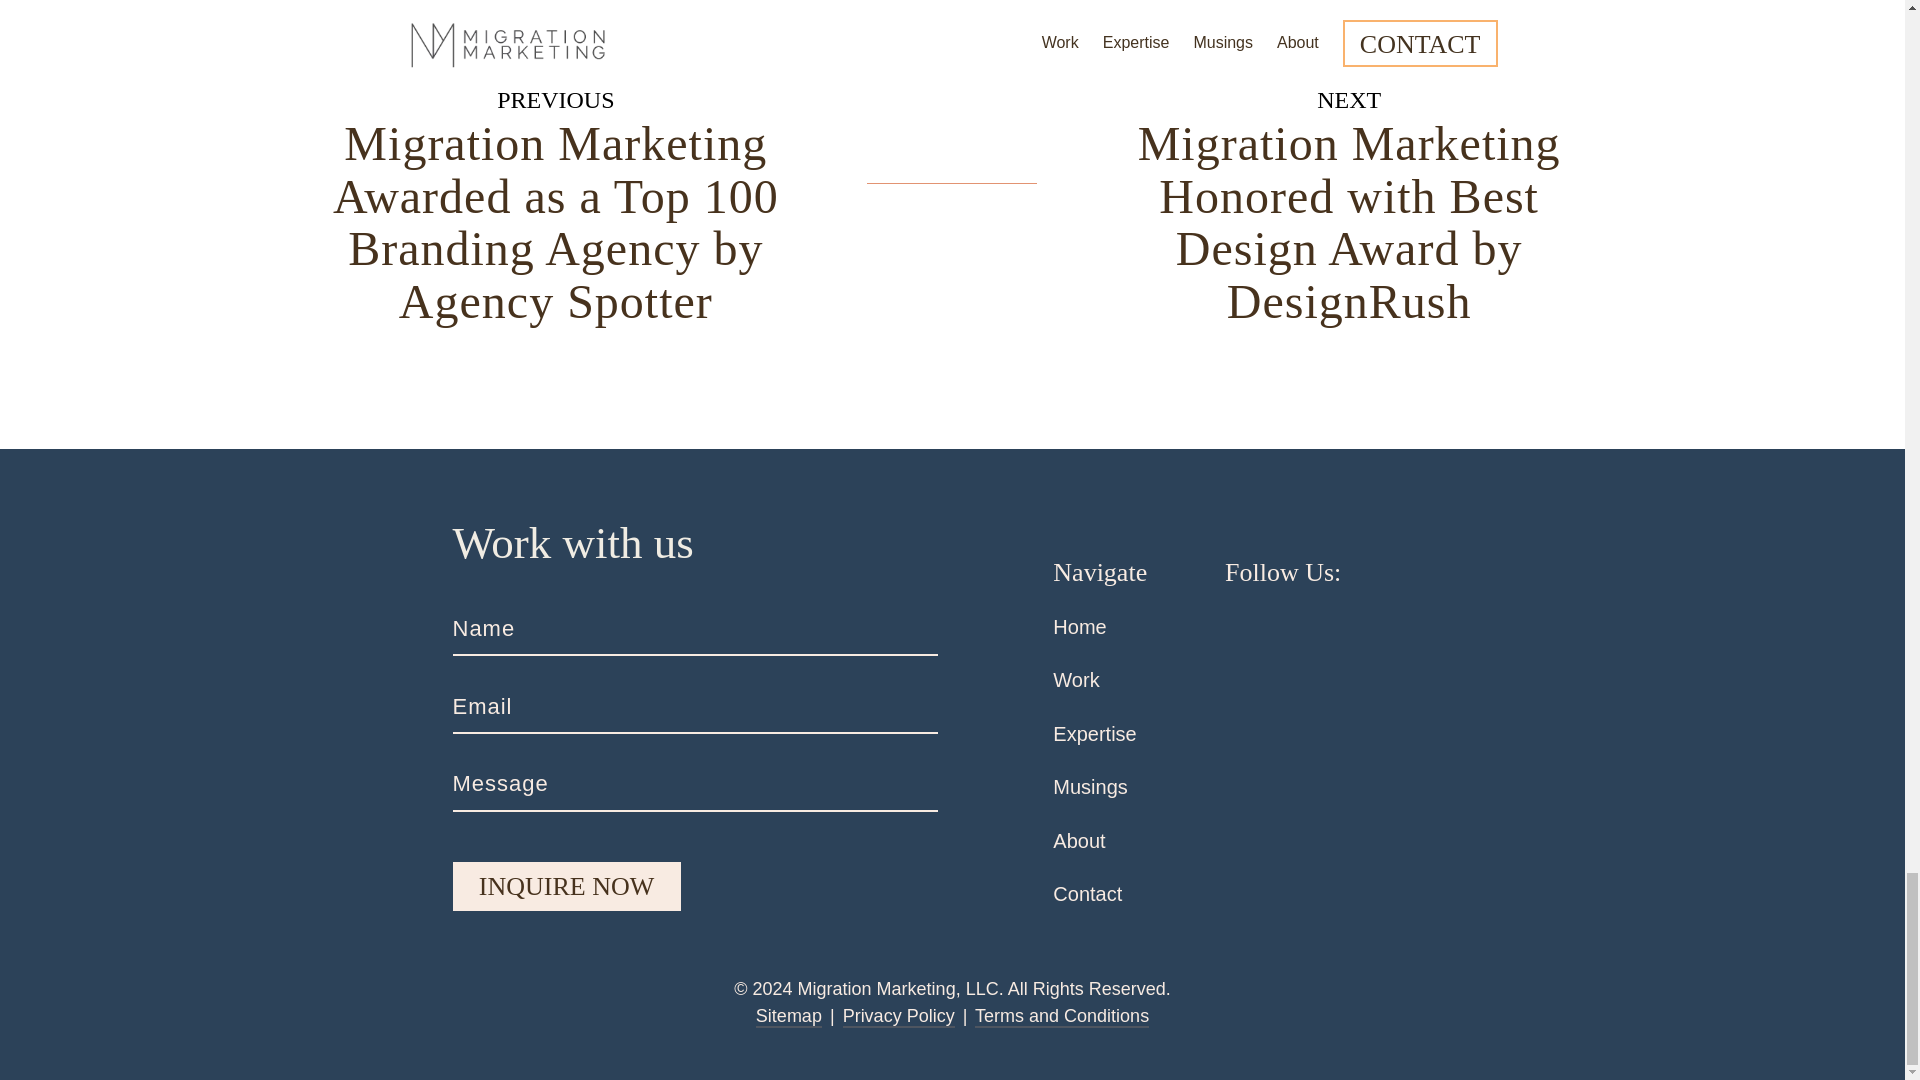 This screenshot has width=1920, height=1080. Describe the element at coordinates (1078, 626) in the screenshot. I see `Home` at that location.